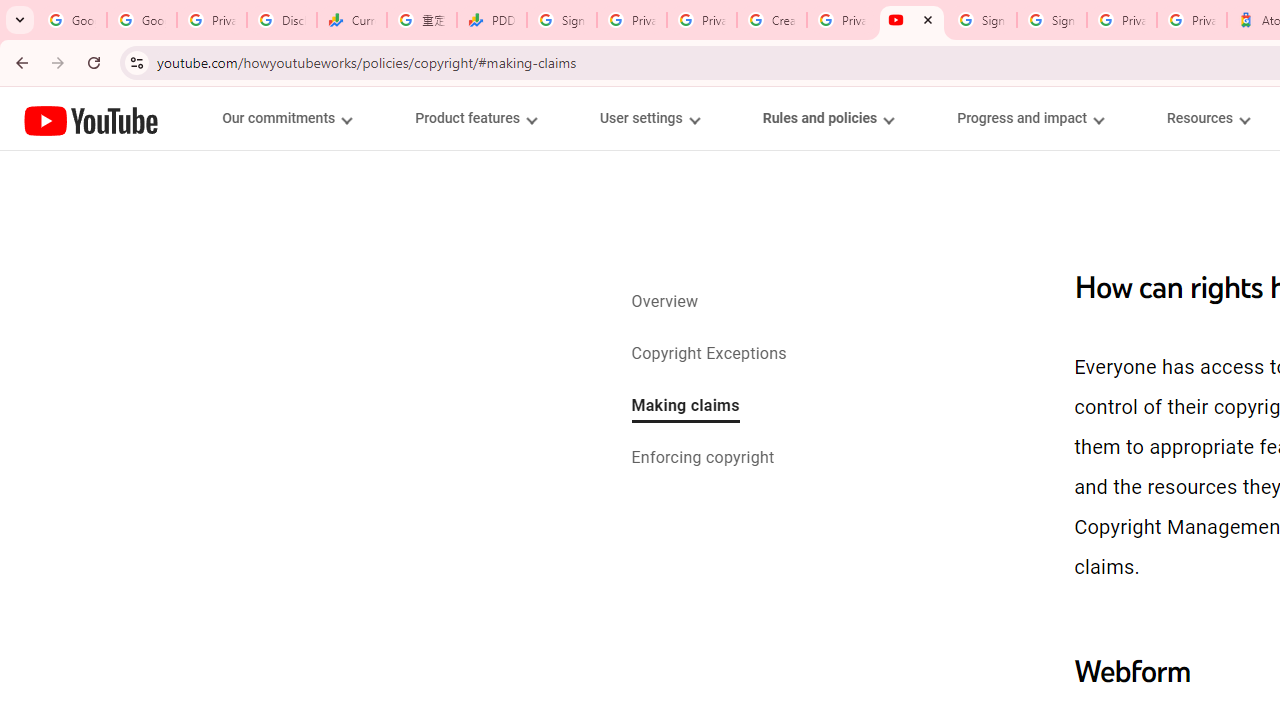 The image size is (1280, 720). Describe the element at coordinates (685, 407) in the screenshot. I see `Making claims` at that location.